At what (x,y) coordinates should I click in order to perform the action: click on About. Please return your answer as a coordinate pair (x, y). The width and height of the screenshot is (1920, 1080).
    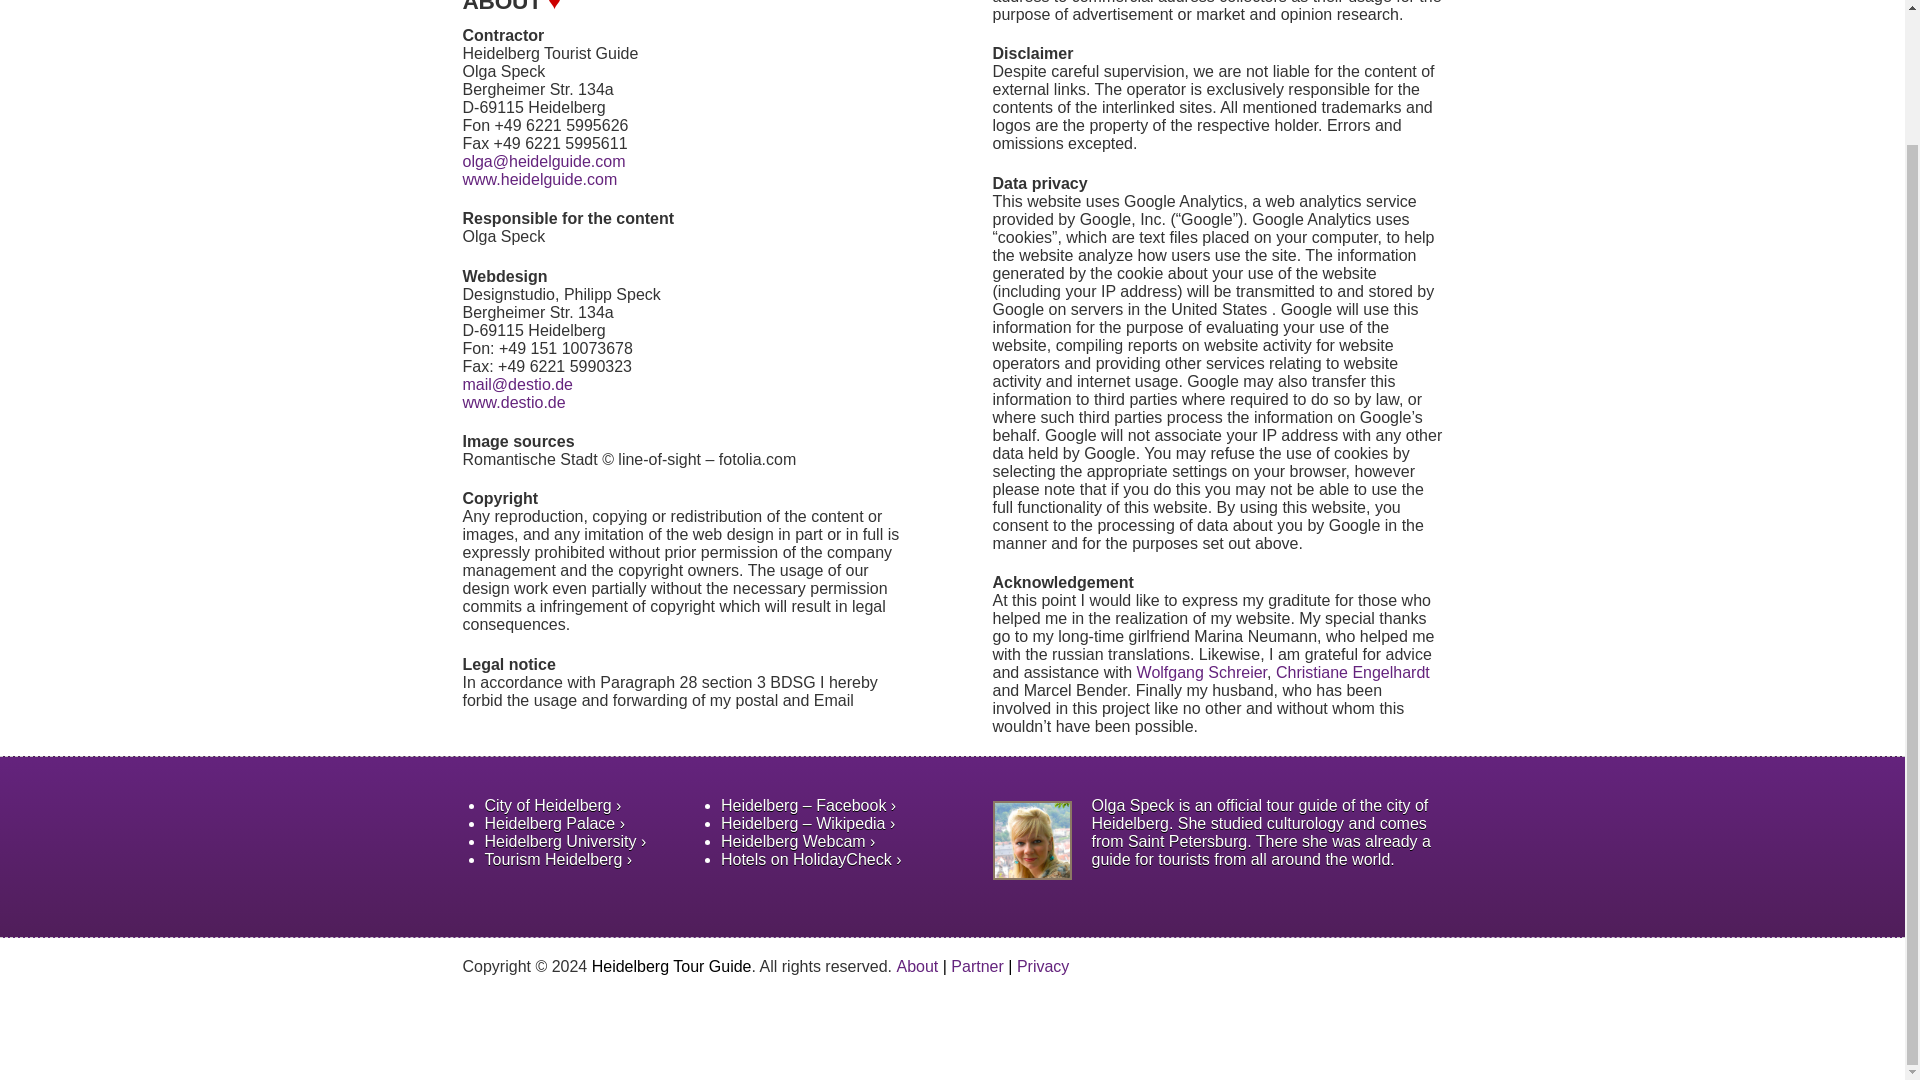
    Looking at the image, I should click on (917, 966).